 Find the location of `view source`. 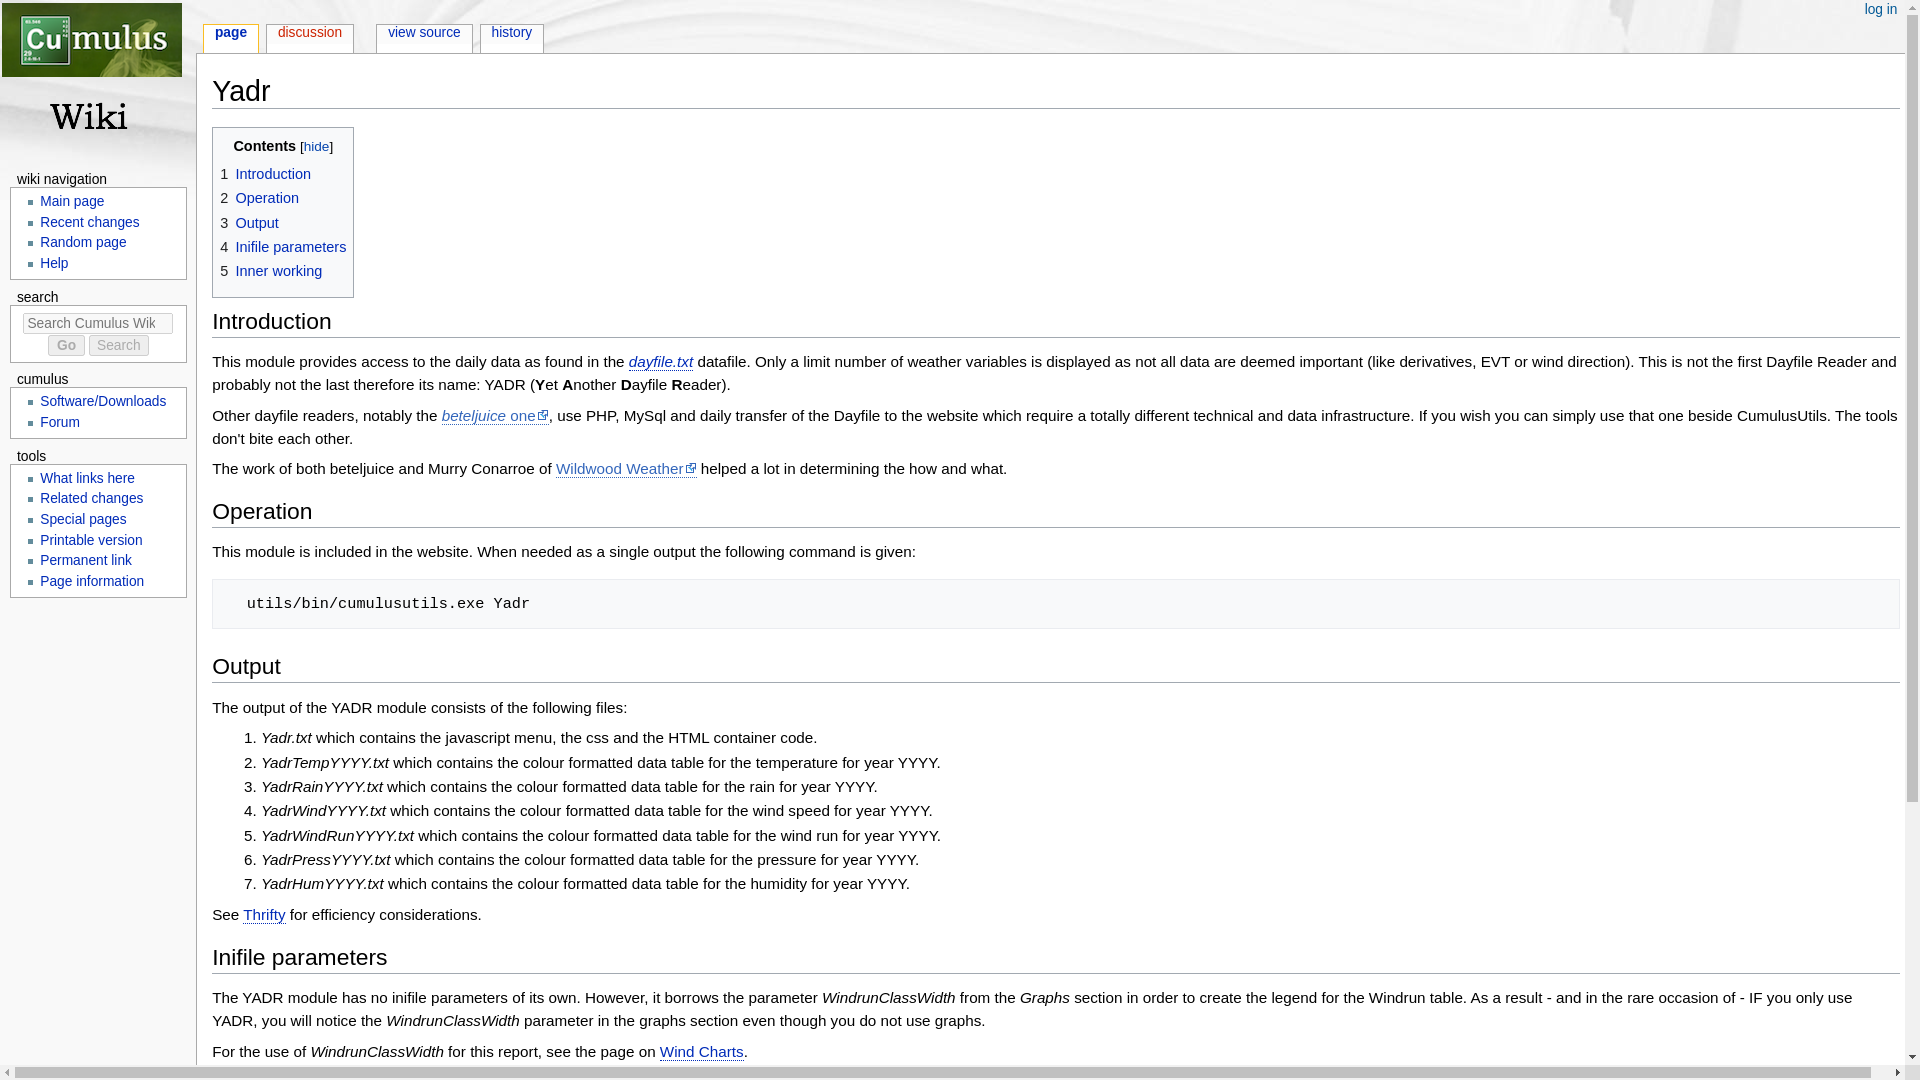

view source is located at coordinates (424, 34).